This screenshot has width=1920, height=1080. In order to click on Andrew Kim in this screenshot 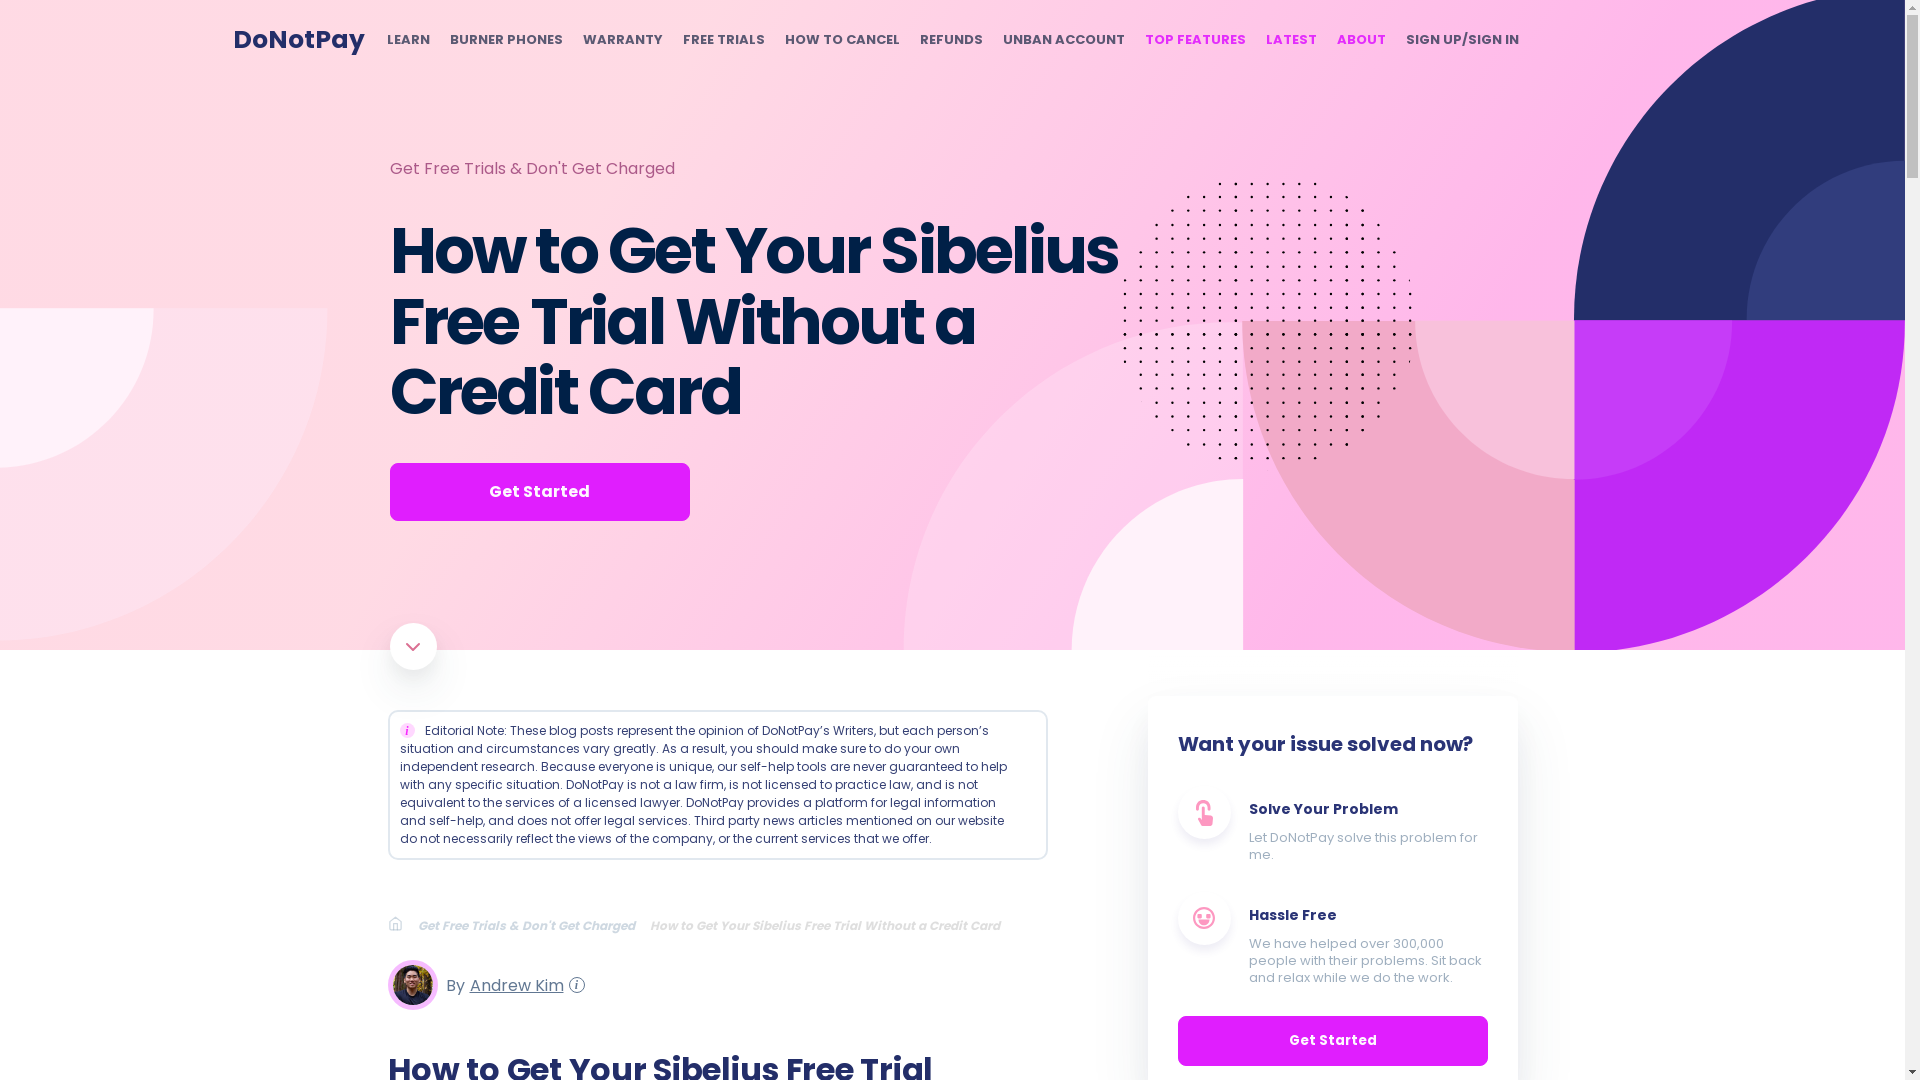, I will do `click(513, 984)`.